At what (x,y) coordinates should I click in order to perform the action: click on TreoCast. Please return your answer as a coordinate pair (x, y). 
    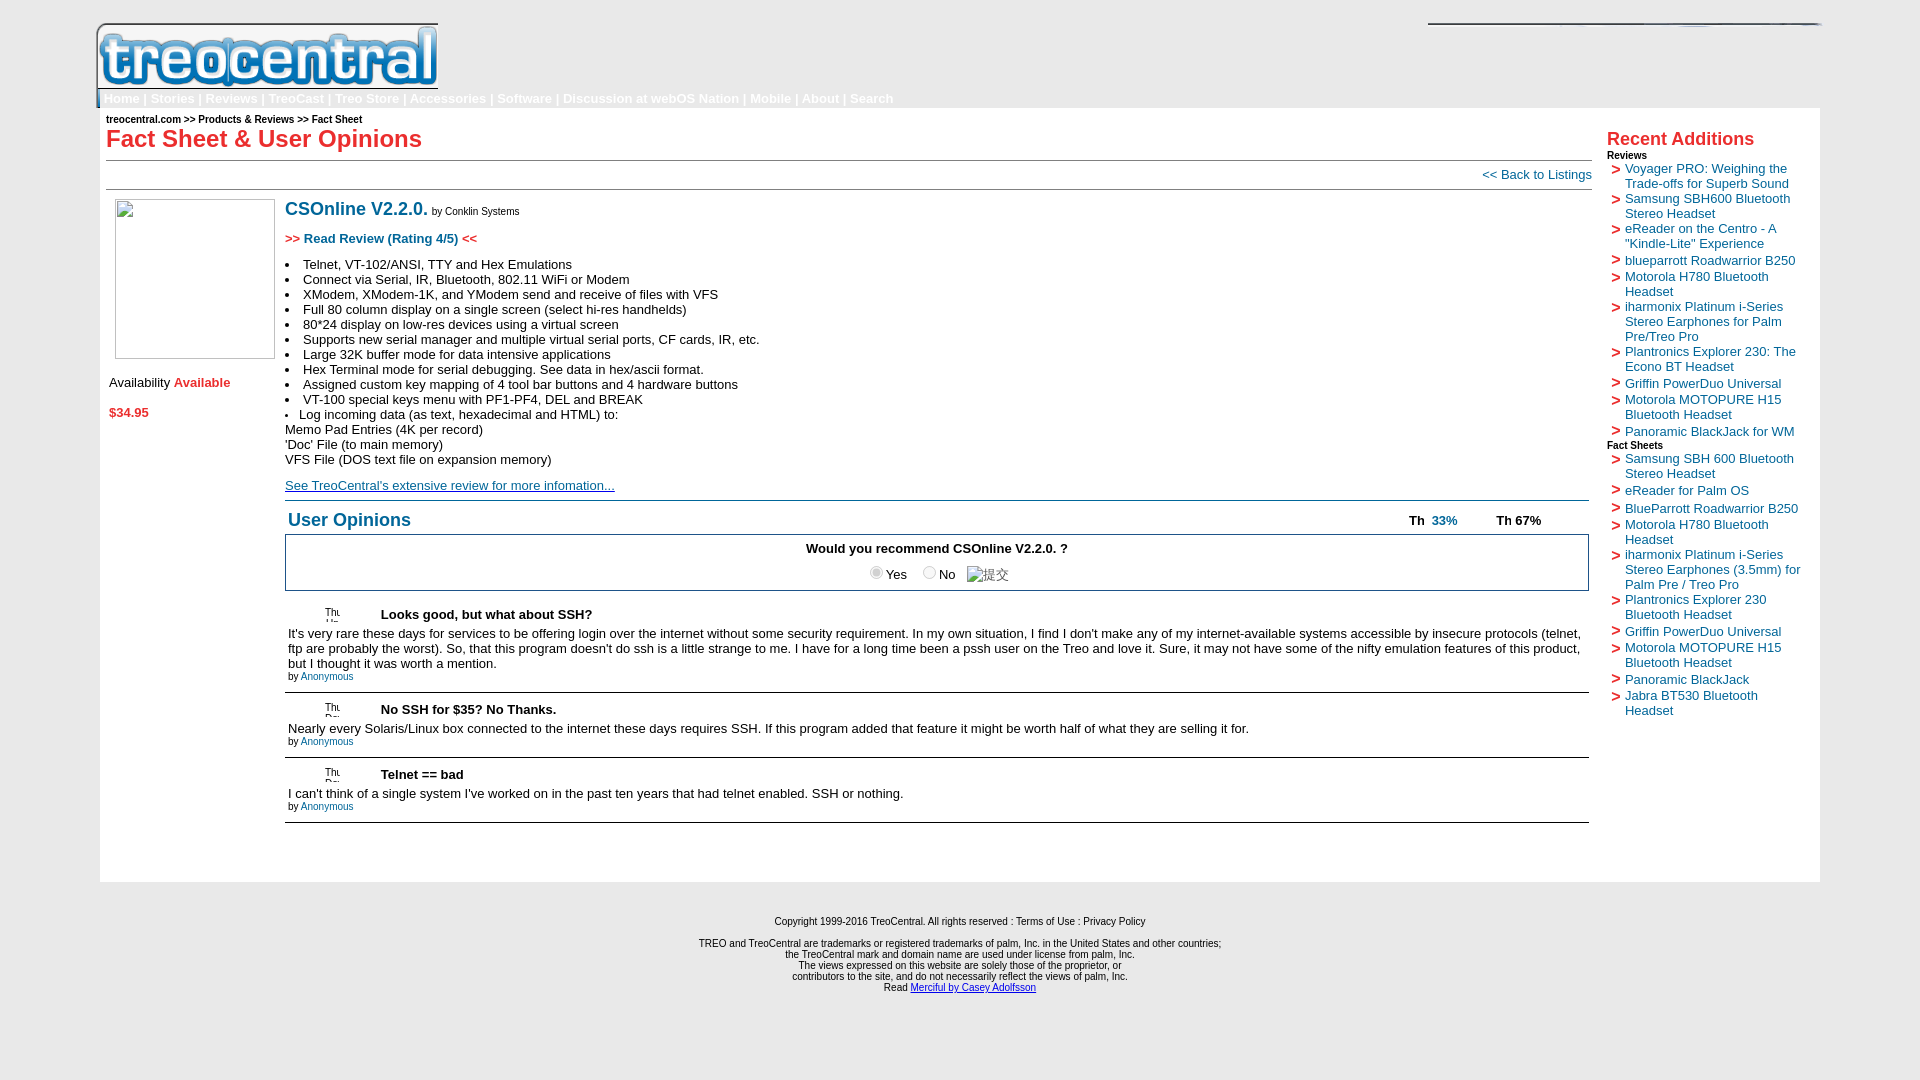
    Looking at the image, I should click on (296, 98).